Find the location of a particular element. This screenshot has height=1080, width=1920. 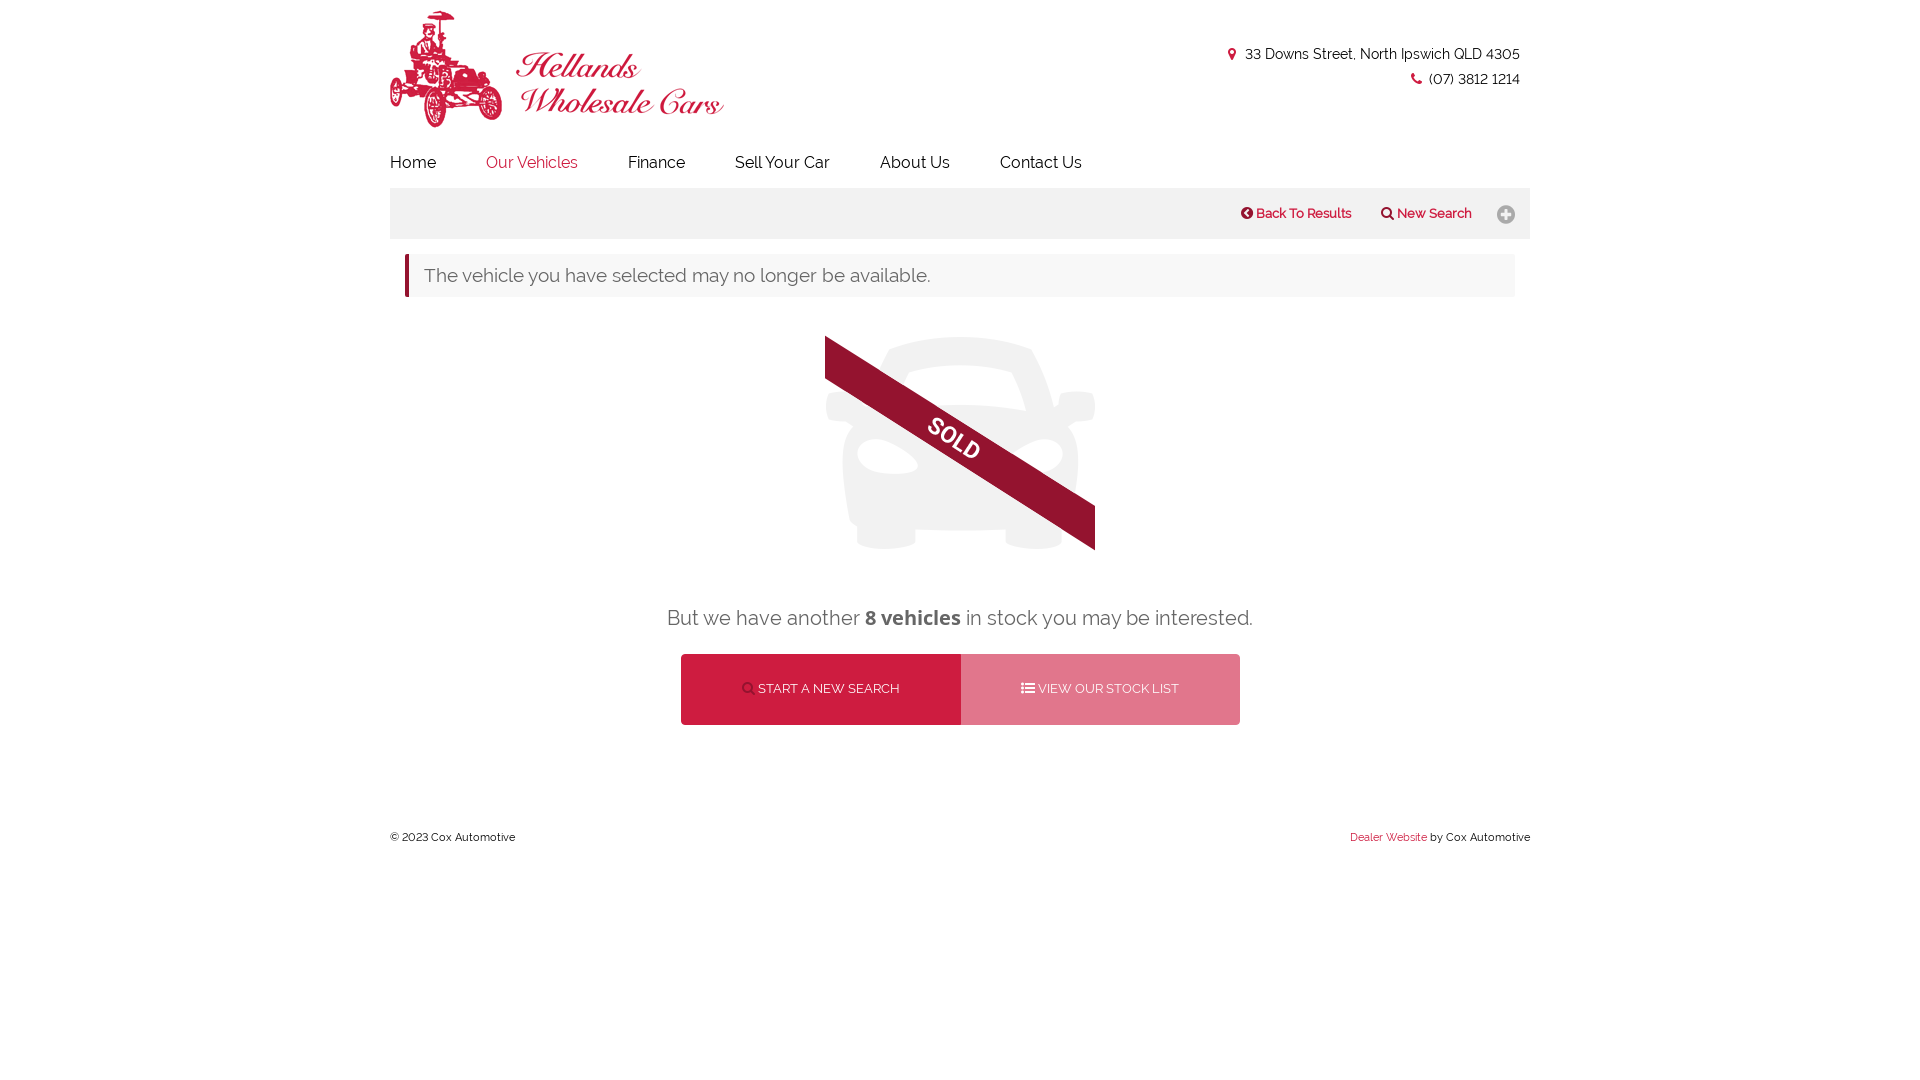

START A NEW SEARCH is located at coordinates (820, 690).